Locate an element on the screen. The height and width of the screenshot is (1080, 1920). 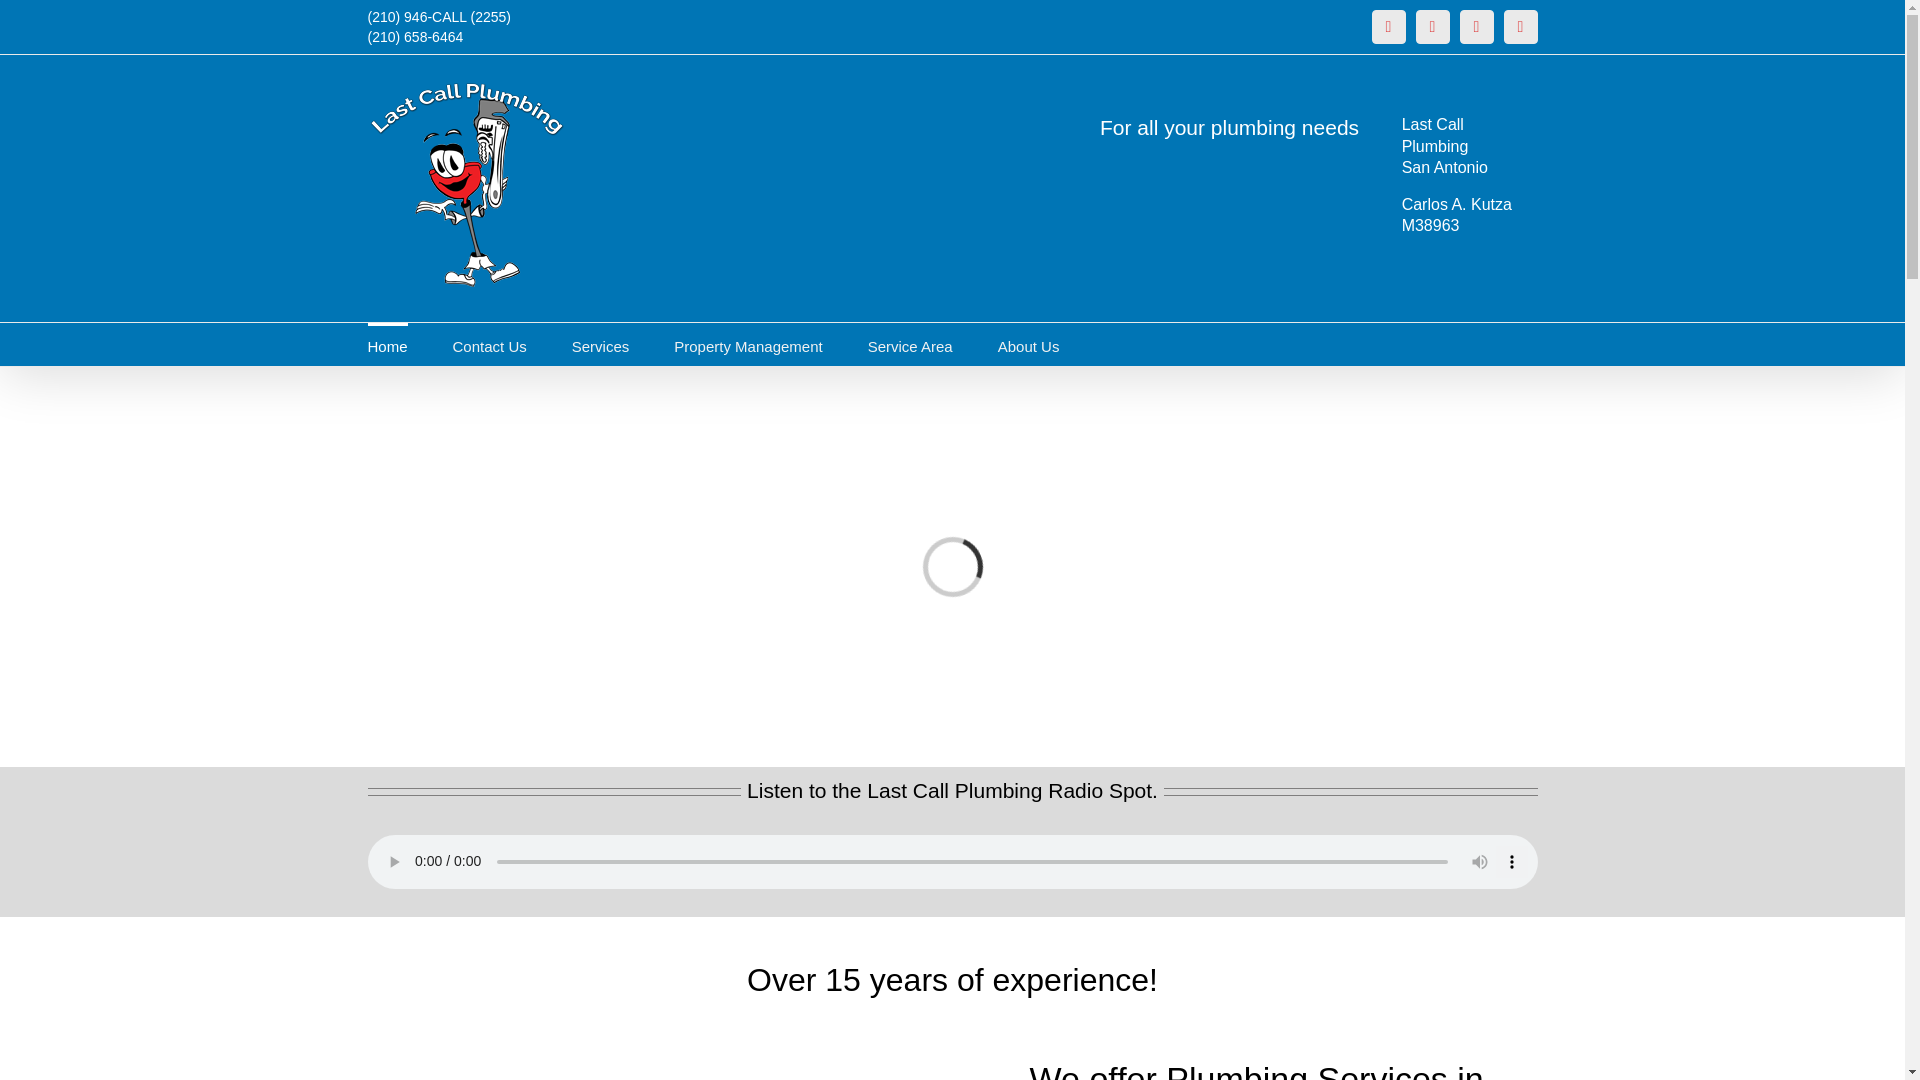
Service Area is located at coordinates (910, 344).